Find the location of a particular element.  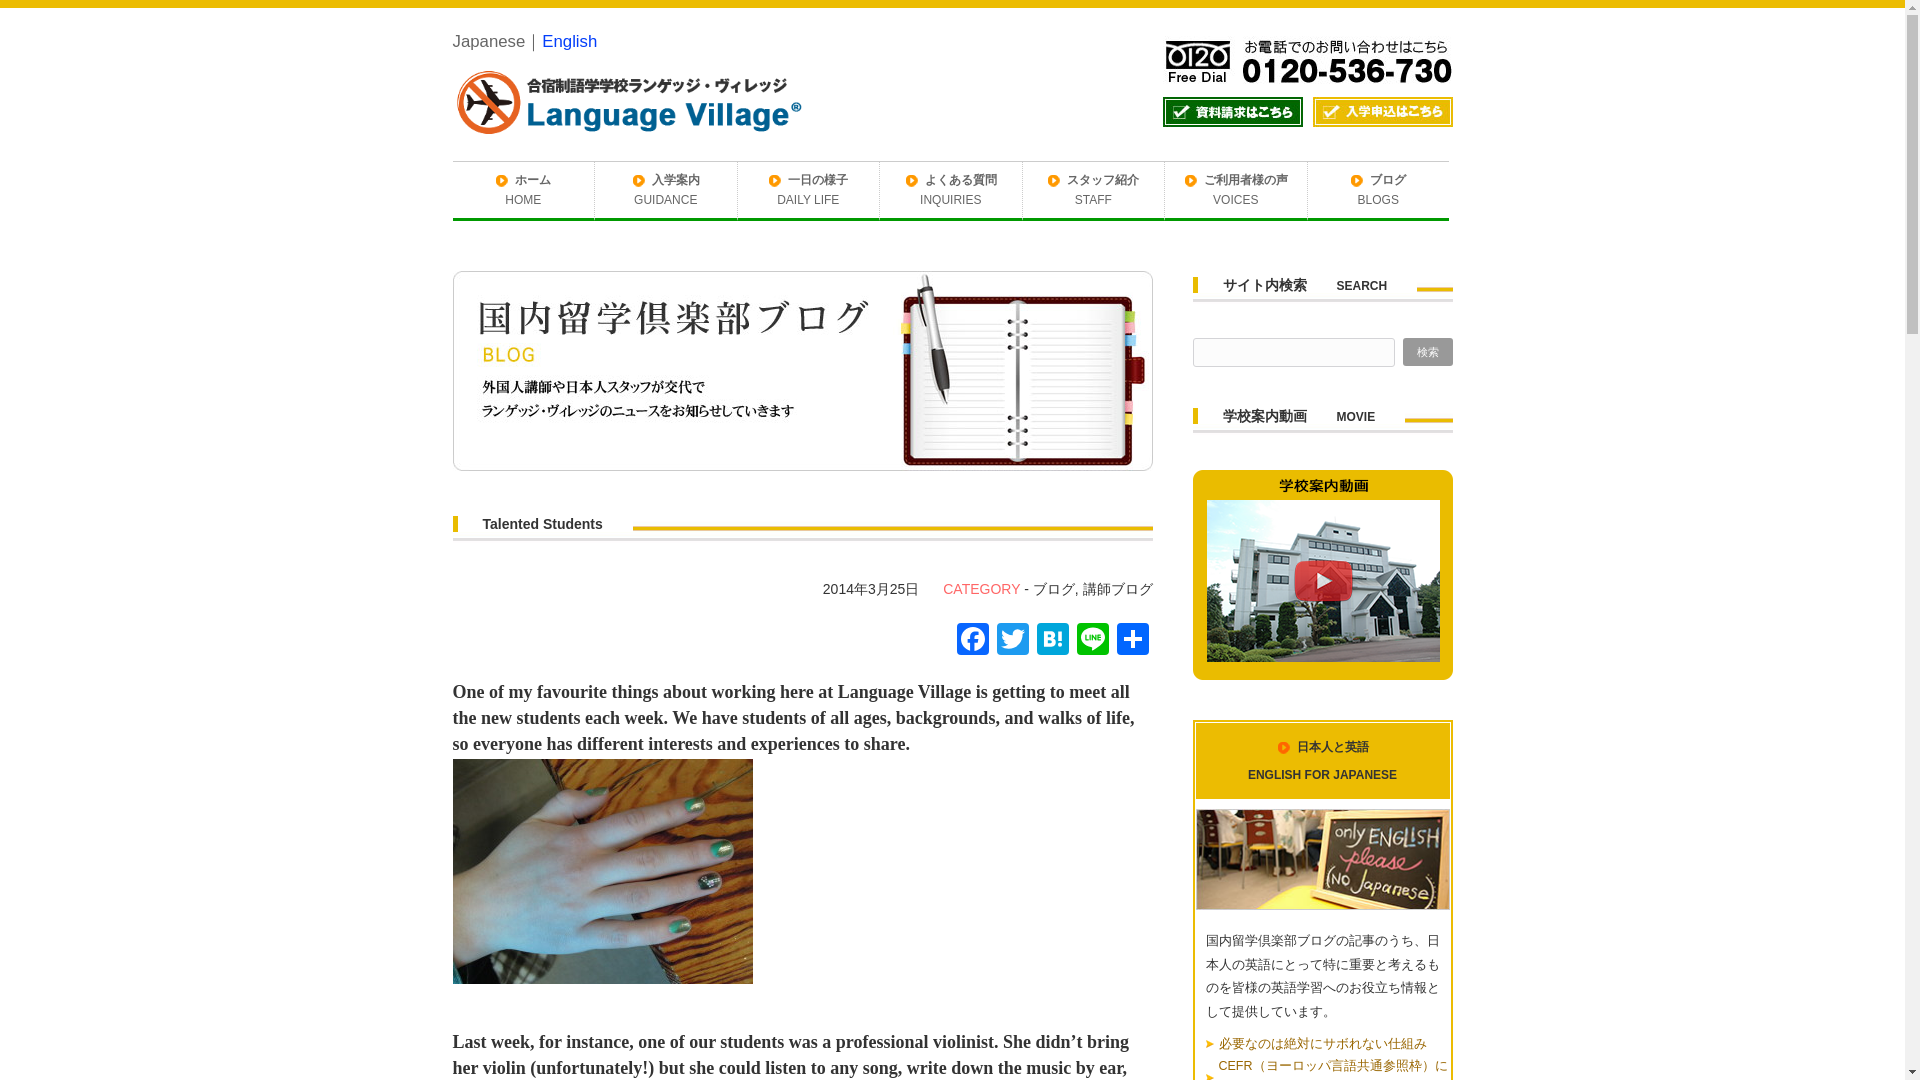

Line is located at coordinates (1091, 641).